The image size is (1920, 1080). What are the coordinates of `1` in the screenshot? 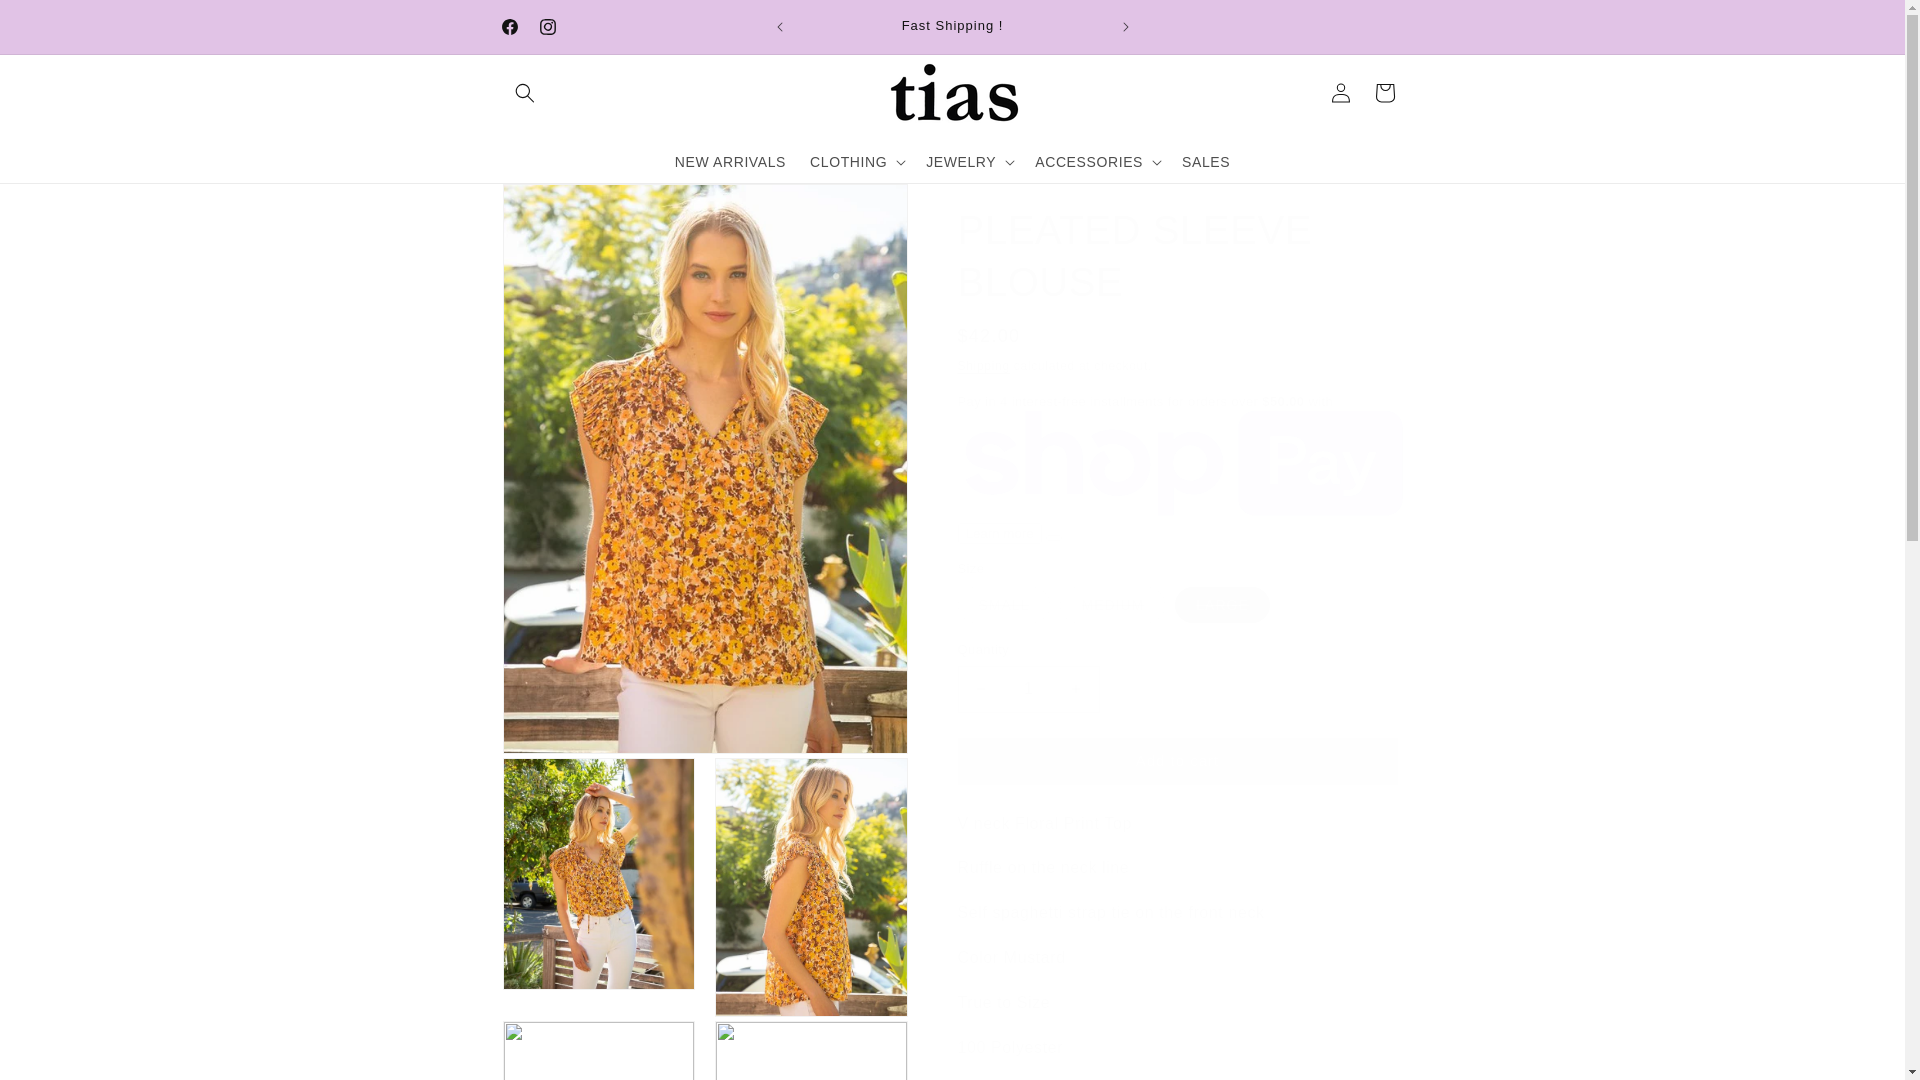 It's located at (1029, 689).